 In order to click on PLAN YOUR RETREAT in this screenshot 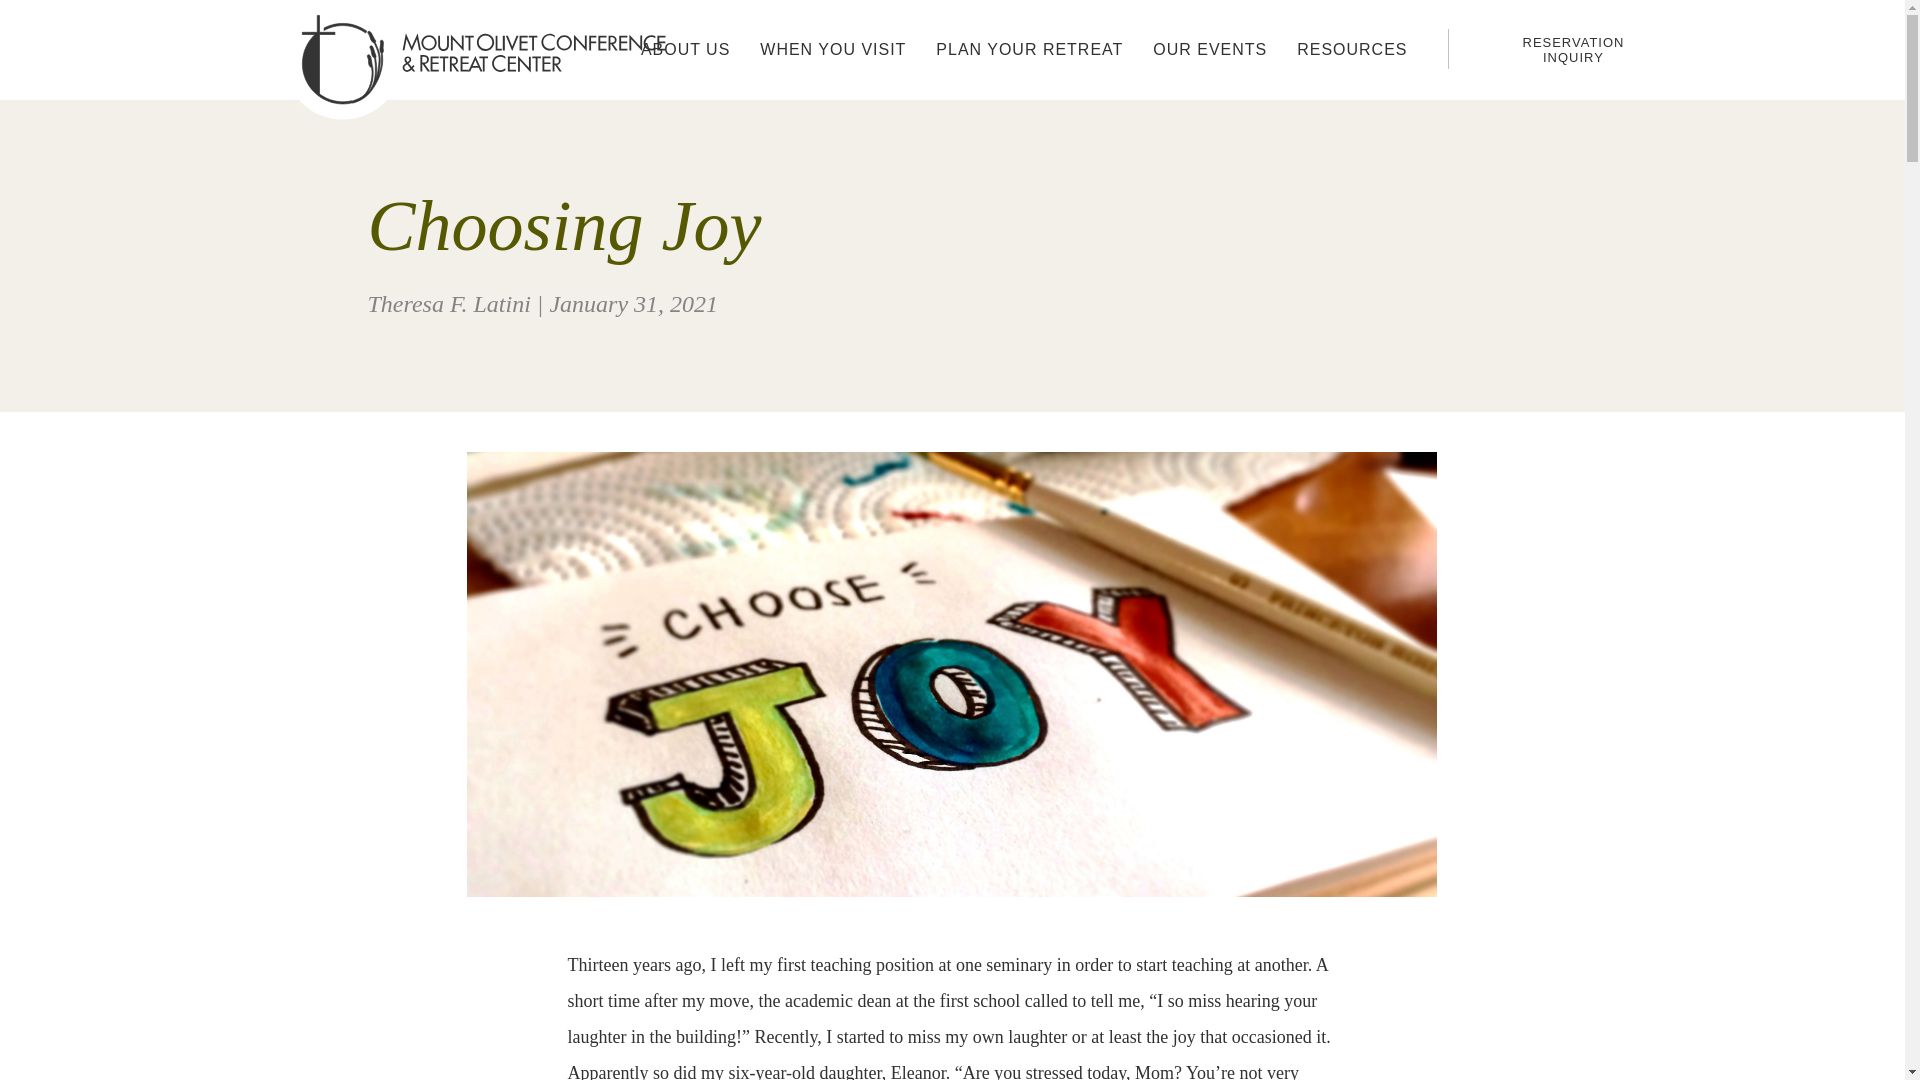, I will do `click(1030, 50)`.